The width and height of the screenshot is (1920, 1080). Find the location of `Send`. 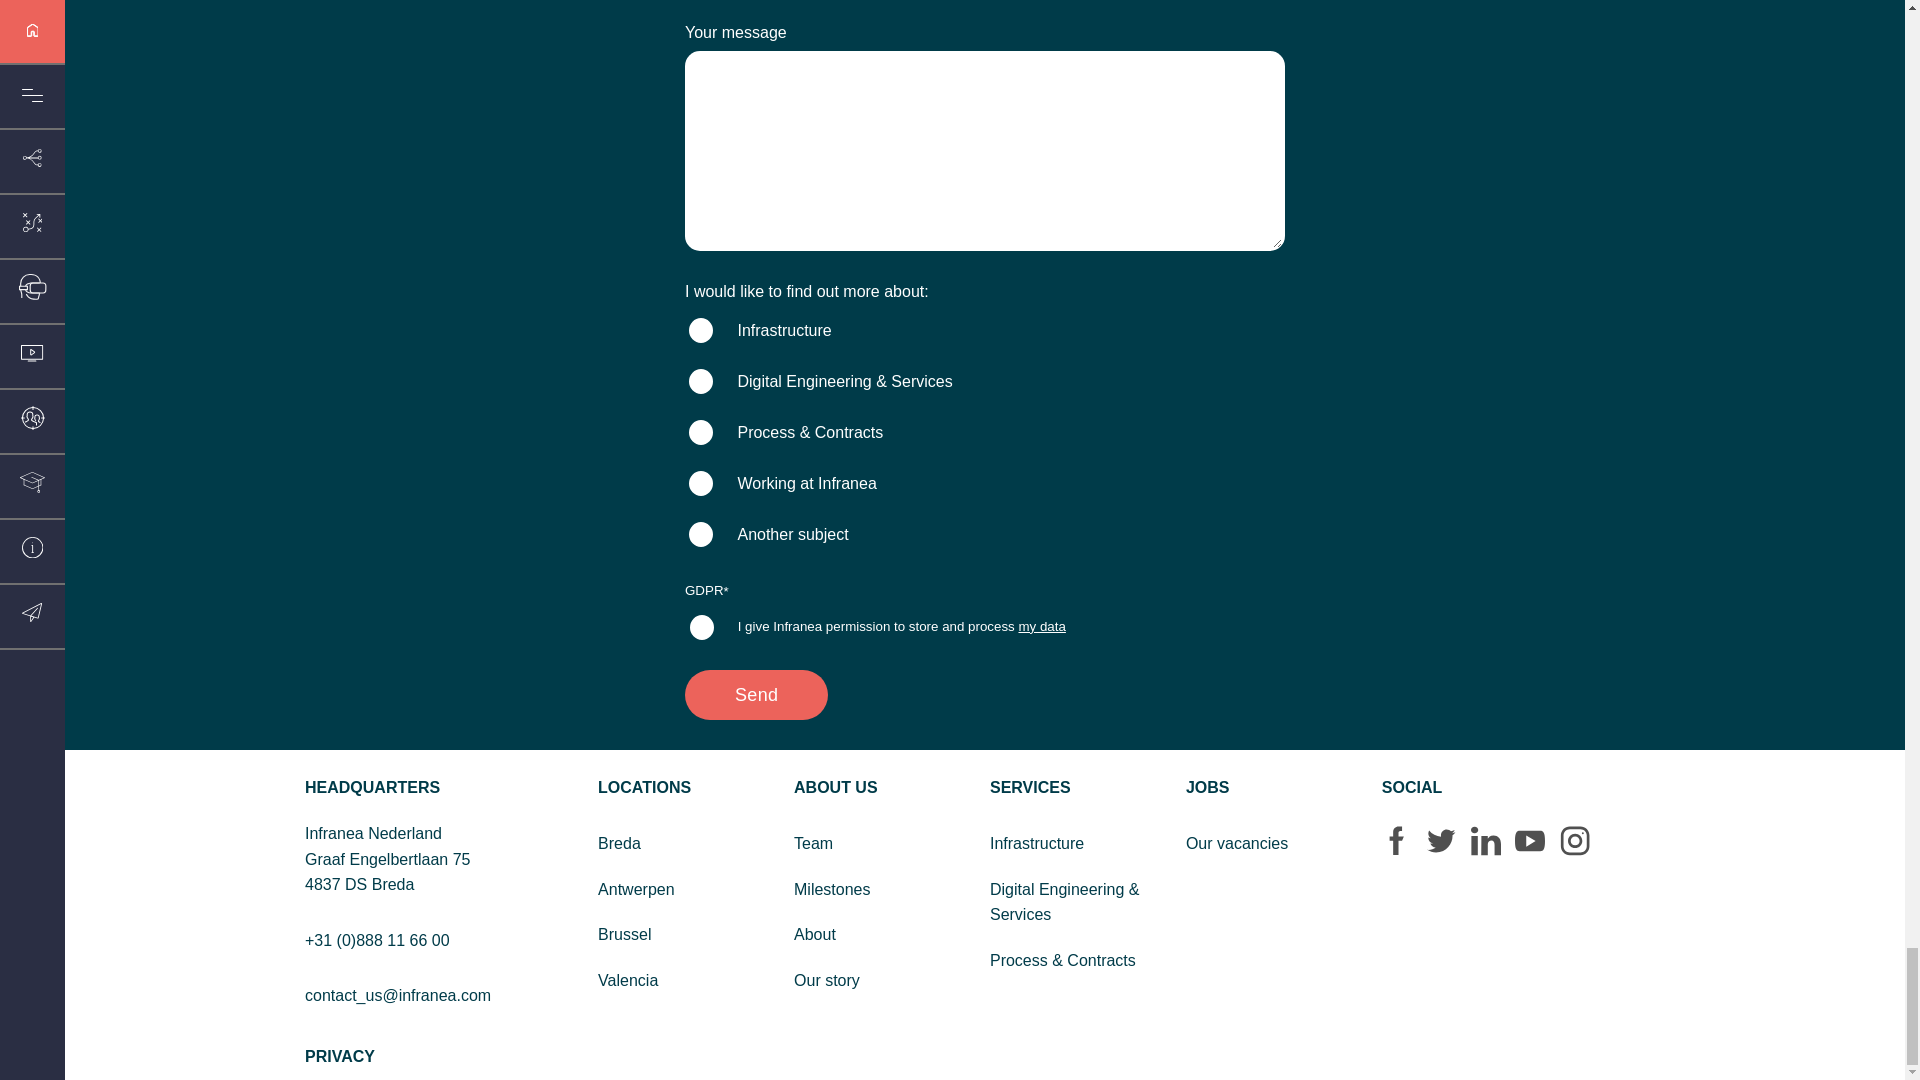

Send is located at coordinates (756, 694).